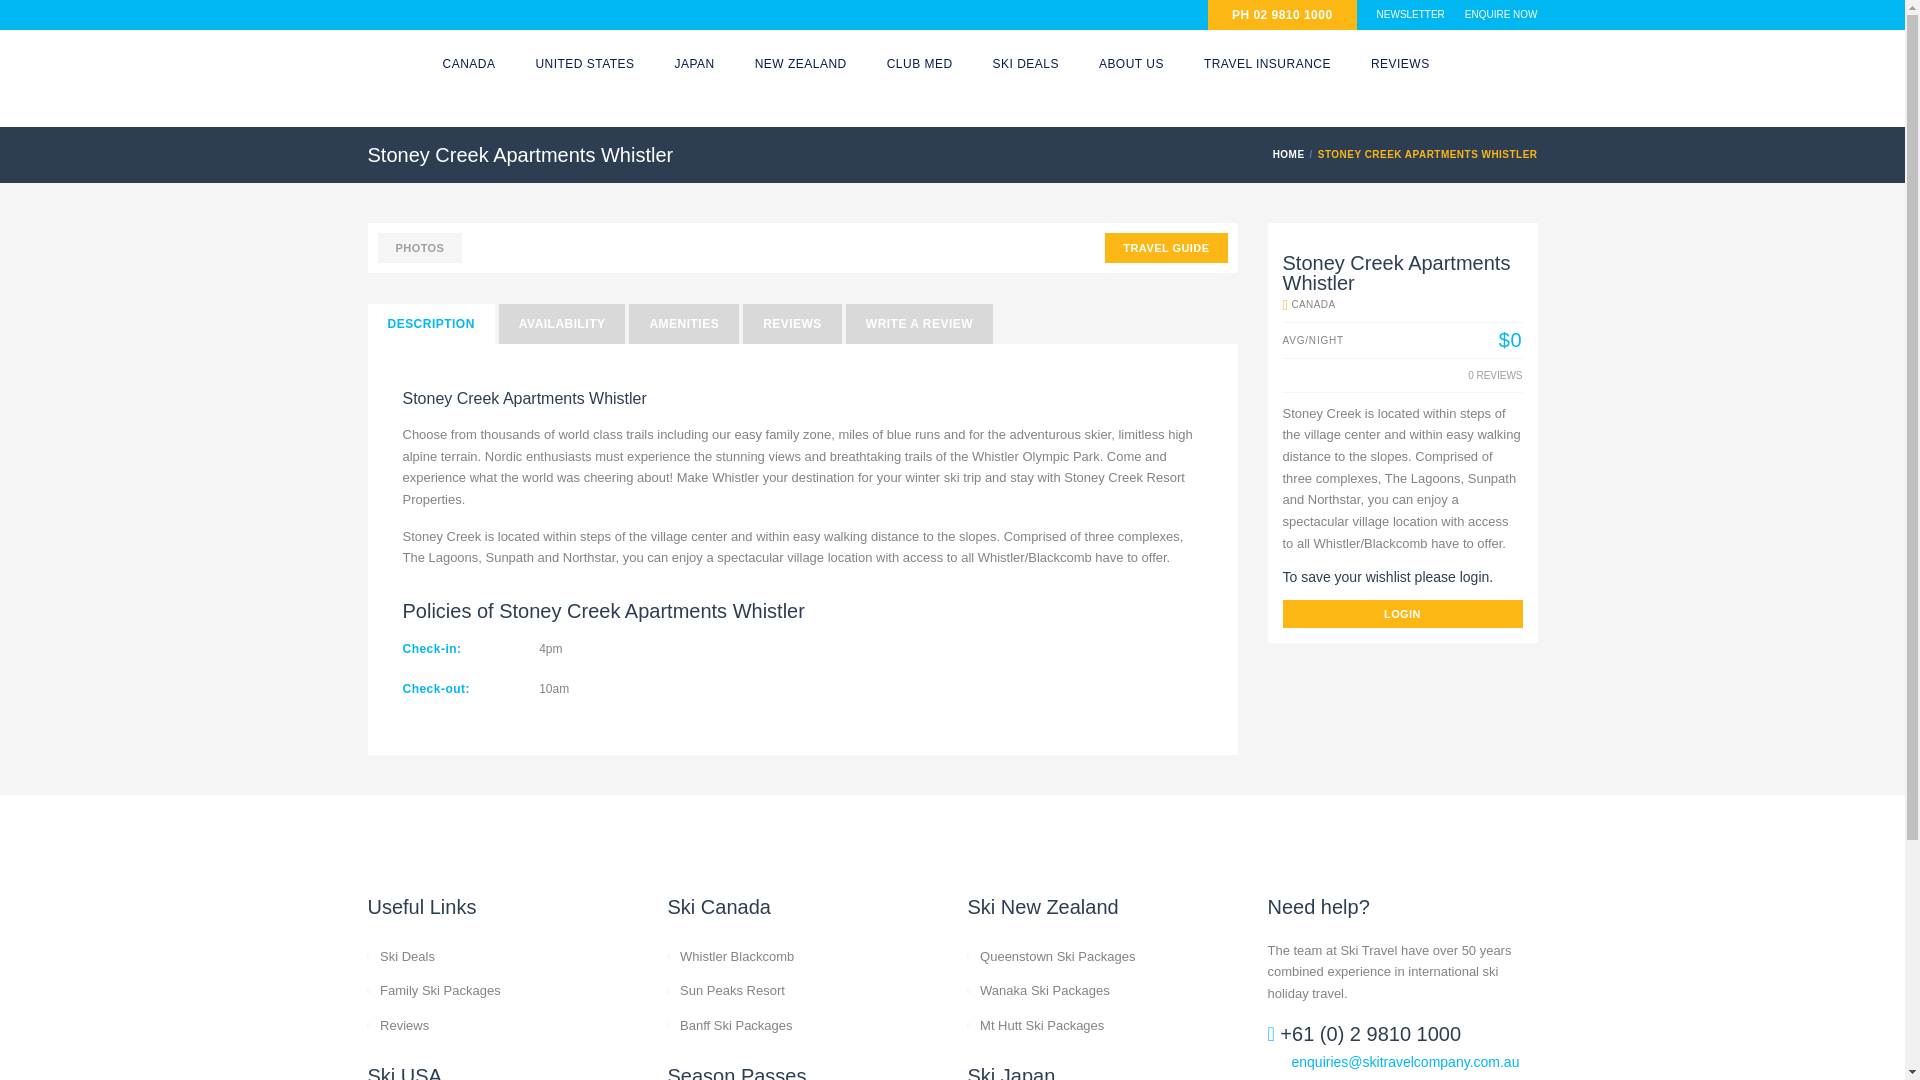  What do you see at coordinates (584, 64) in the screenshot?
I see `UNITED STATES` at bounding box center [584, 64].